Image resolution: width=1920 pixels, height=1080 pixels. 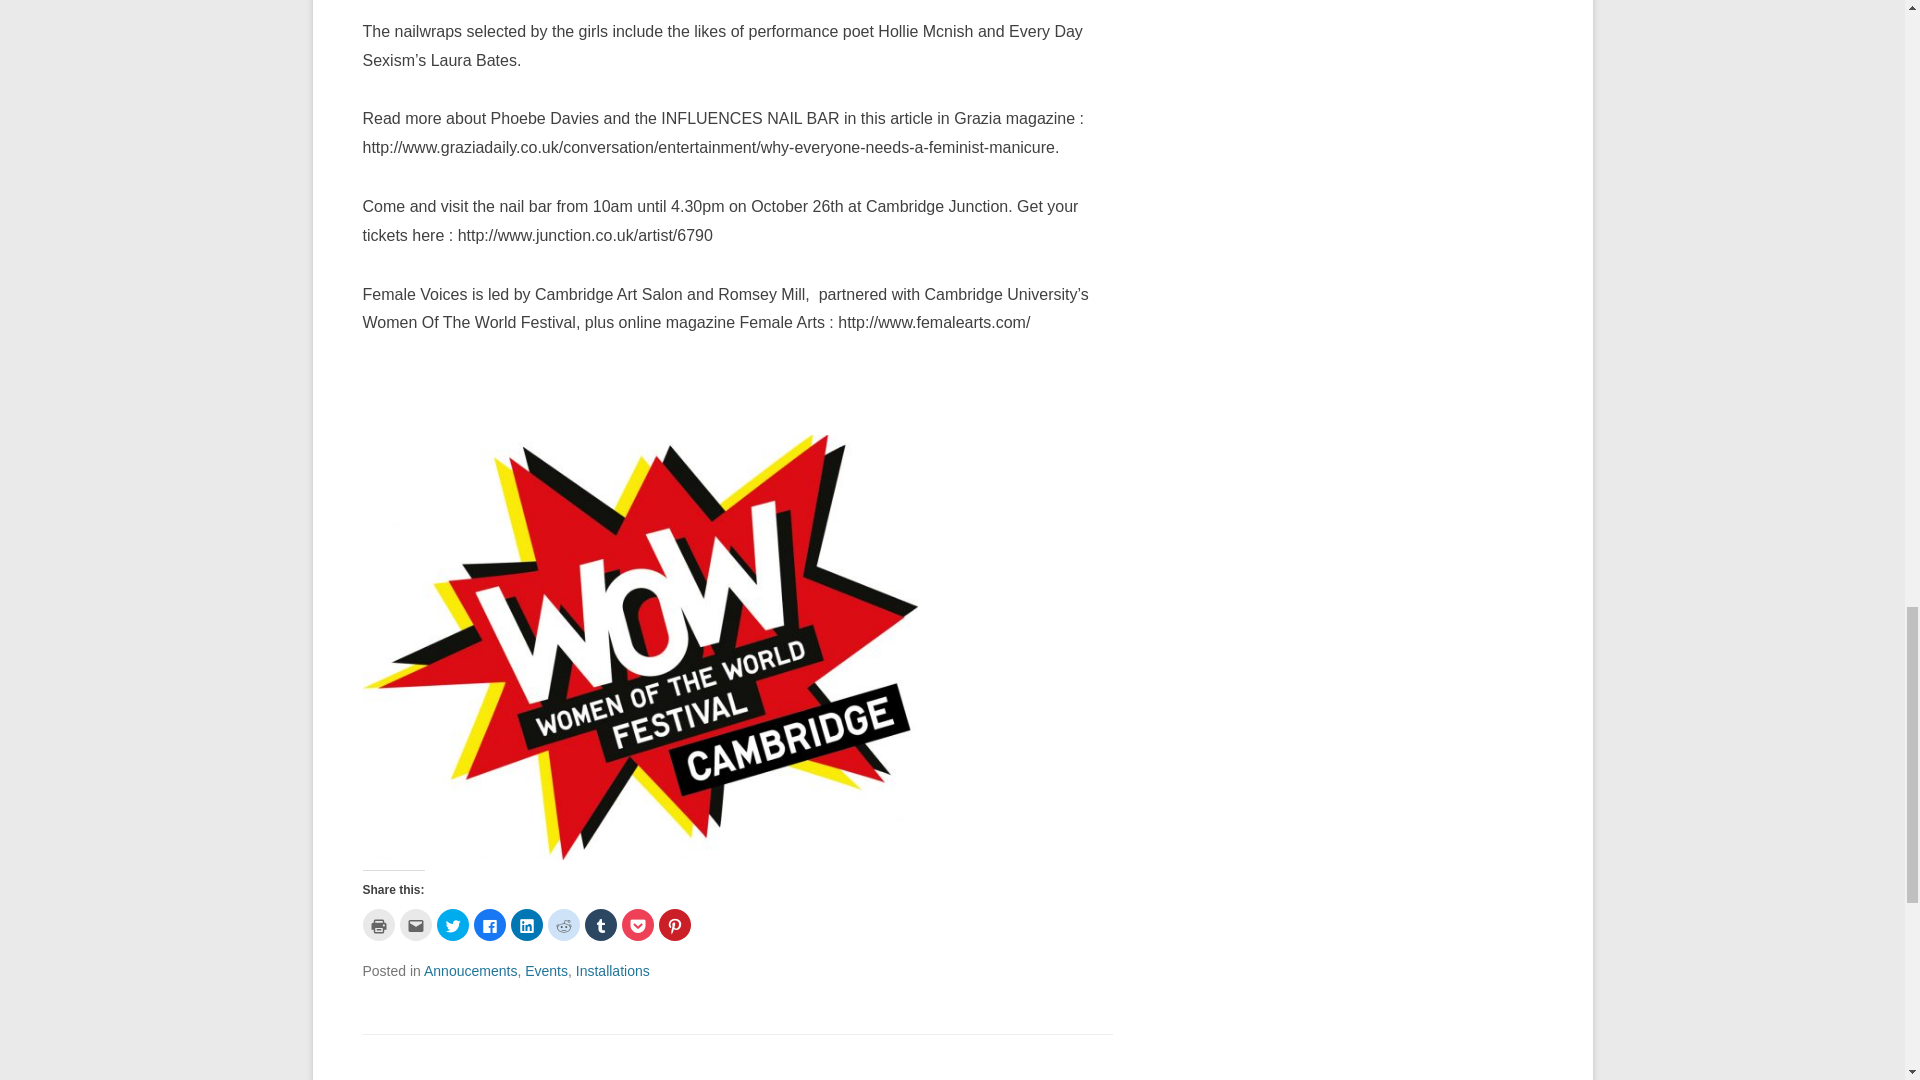 What do you see at coordinates (526, 924) in the screenshot?
I see `Click to share on LinkedIn` at bounding box center [526, 924].